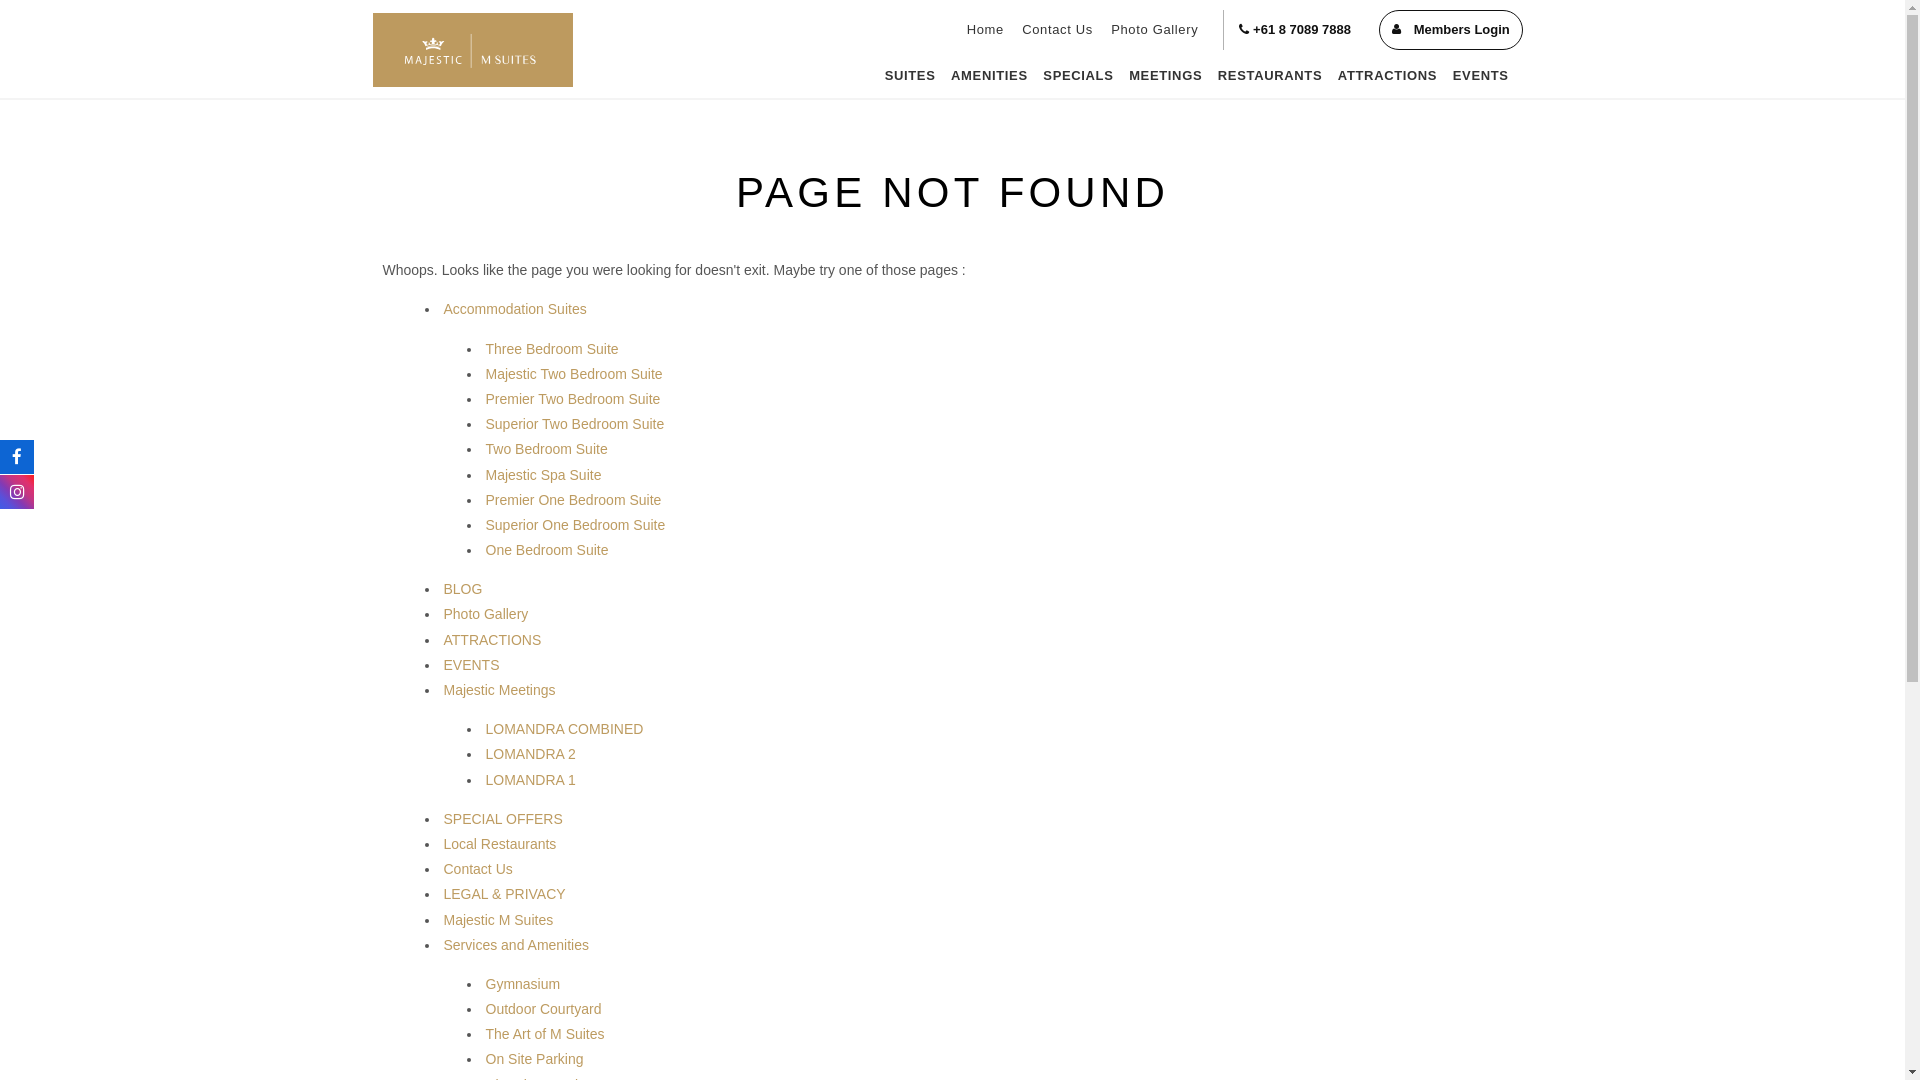 The image size is (1920, 1080). I want to click on SPECIAL OFFERS, so click(504, 819).